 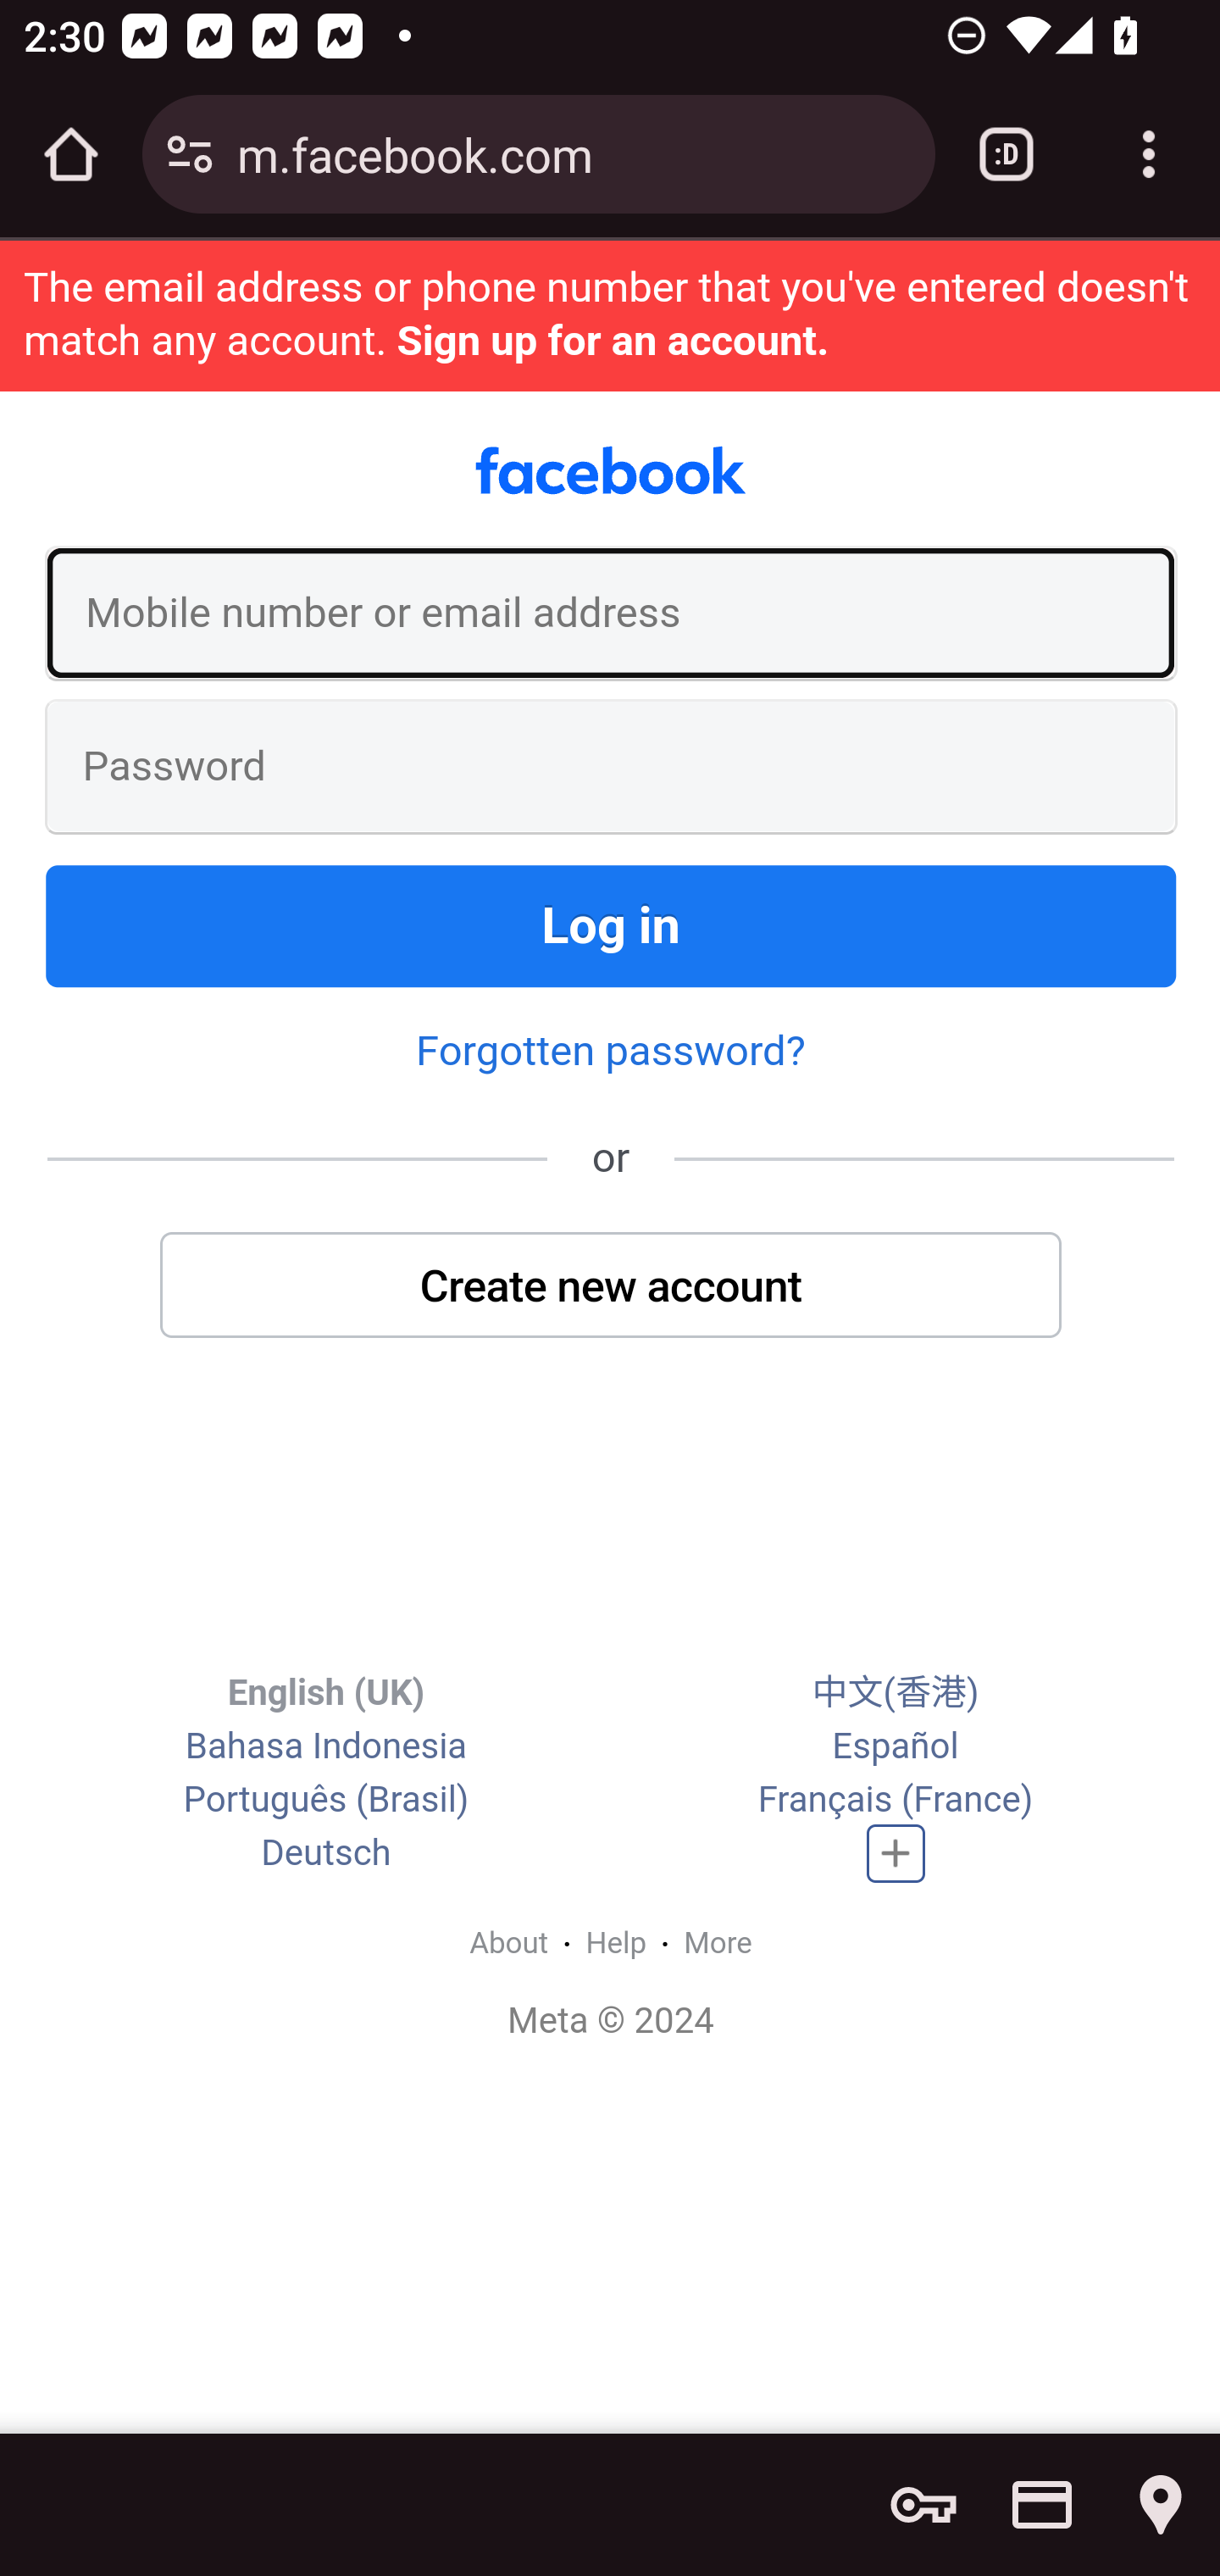 What do you see at coordinates (326, 1852) in the screenshot?
I see `Deutsch` at bounding box center [326, 1852].